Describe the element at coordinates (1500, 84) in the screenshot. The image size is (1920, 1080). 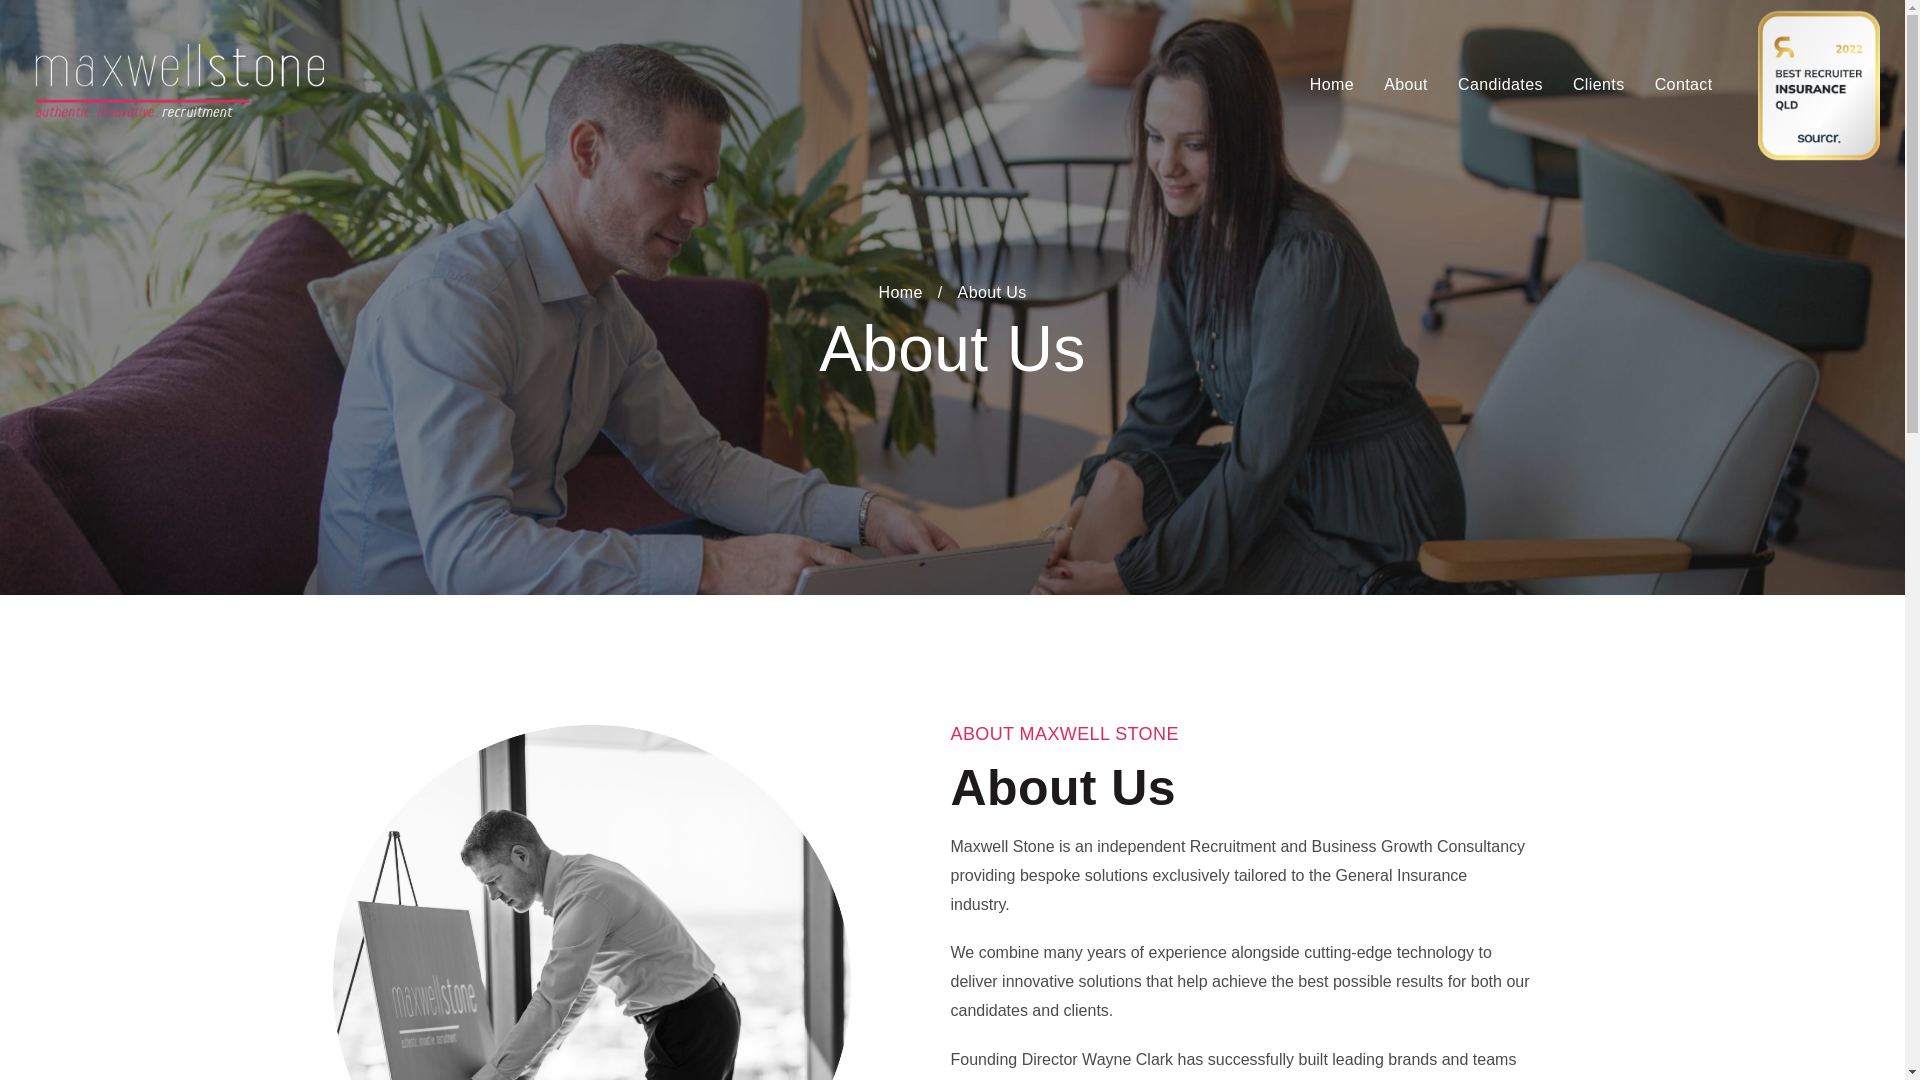
I see `Candidates` at that location.